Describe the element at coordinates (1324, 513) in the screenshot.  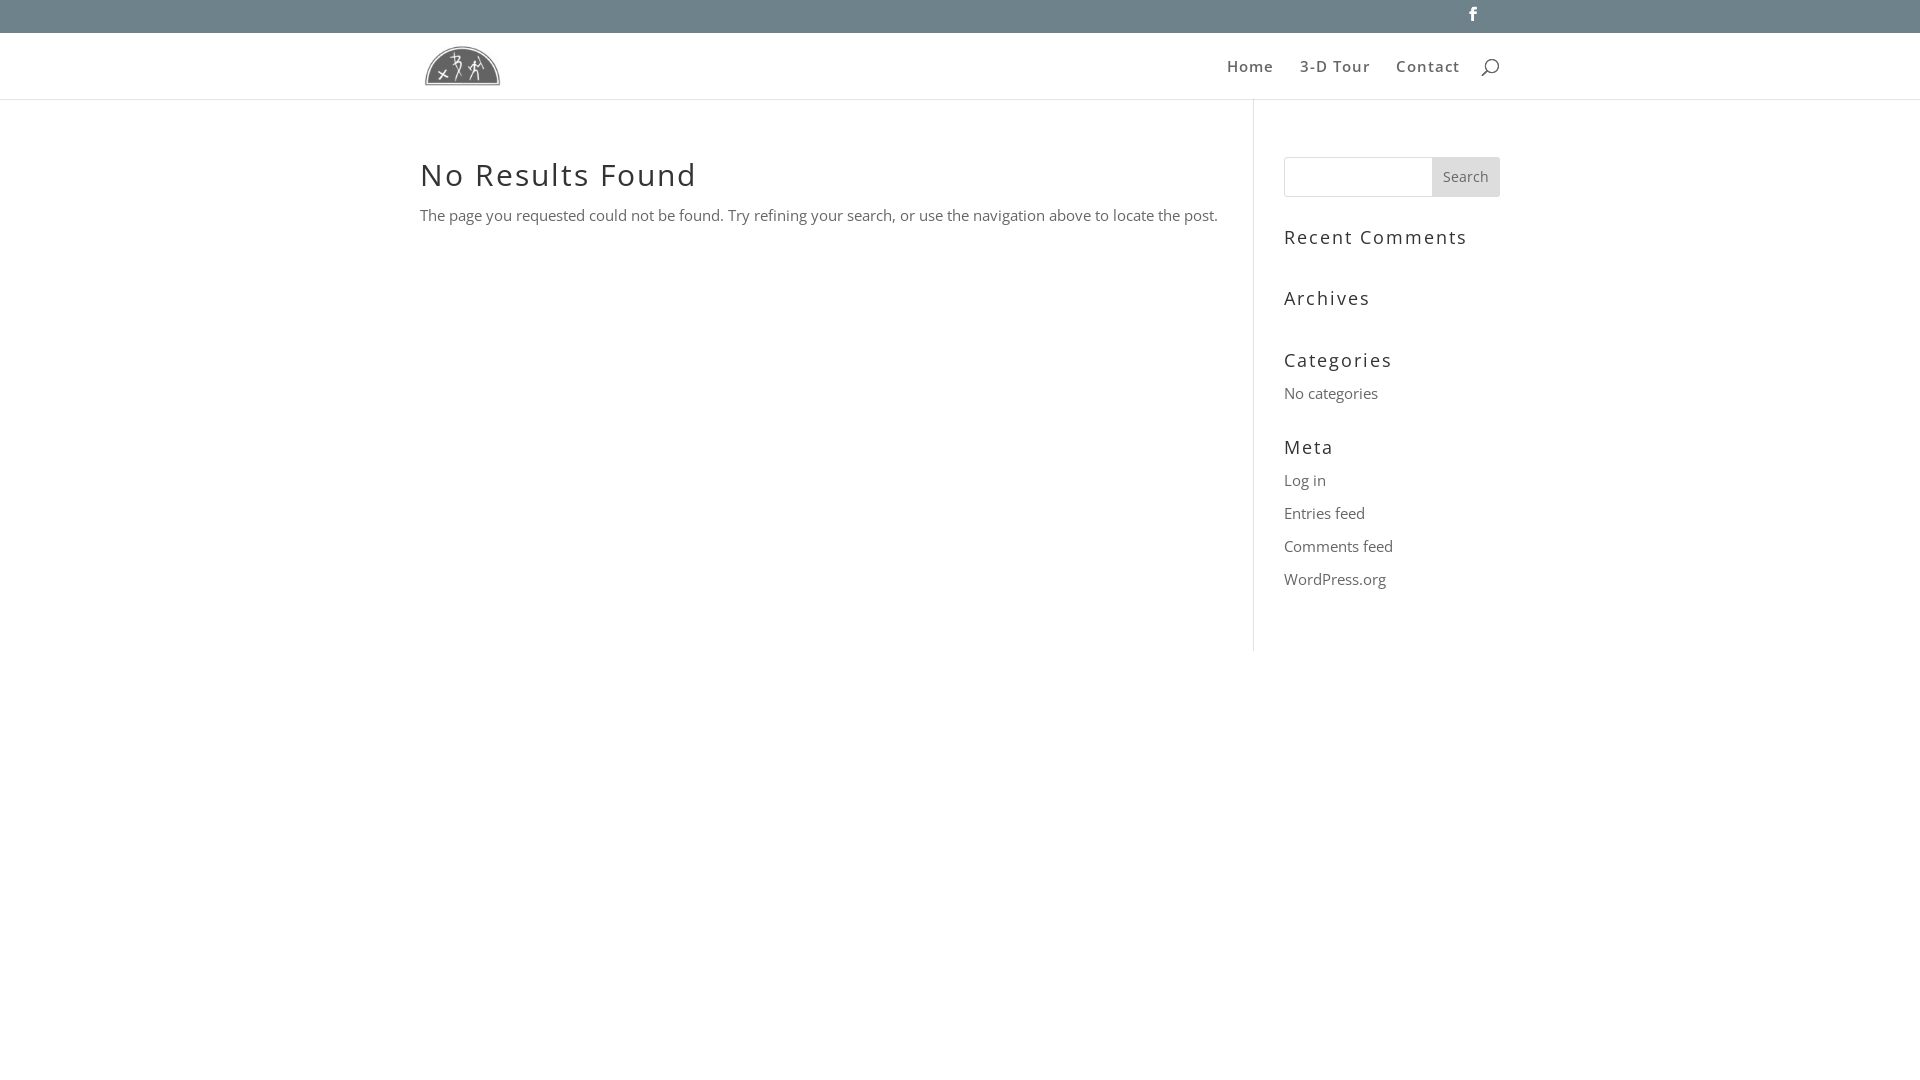
I see `Entries feed` at that location.